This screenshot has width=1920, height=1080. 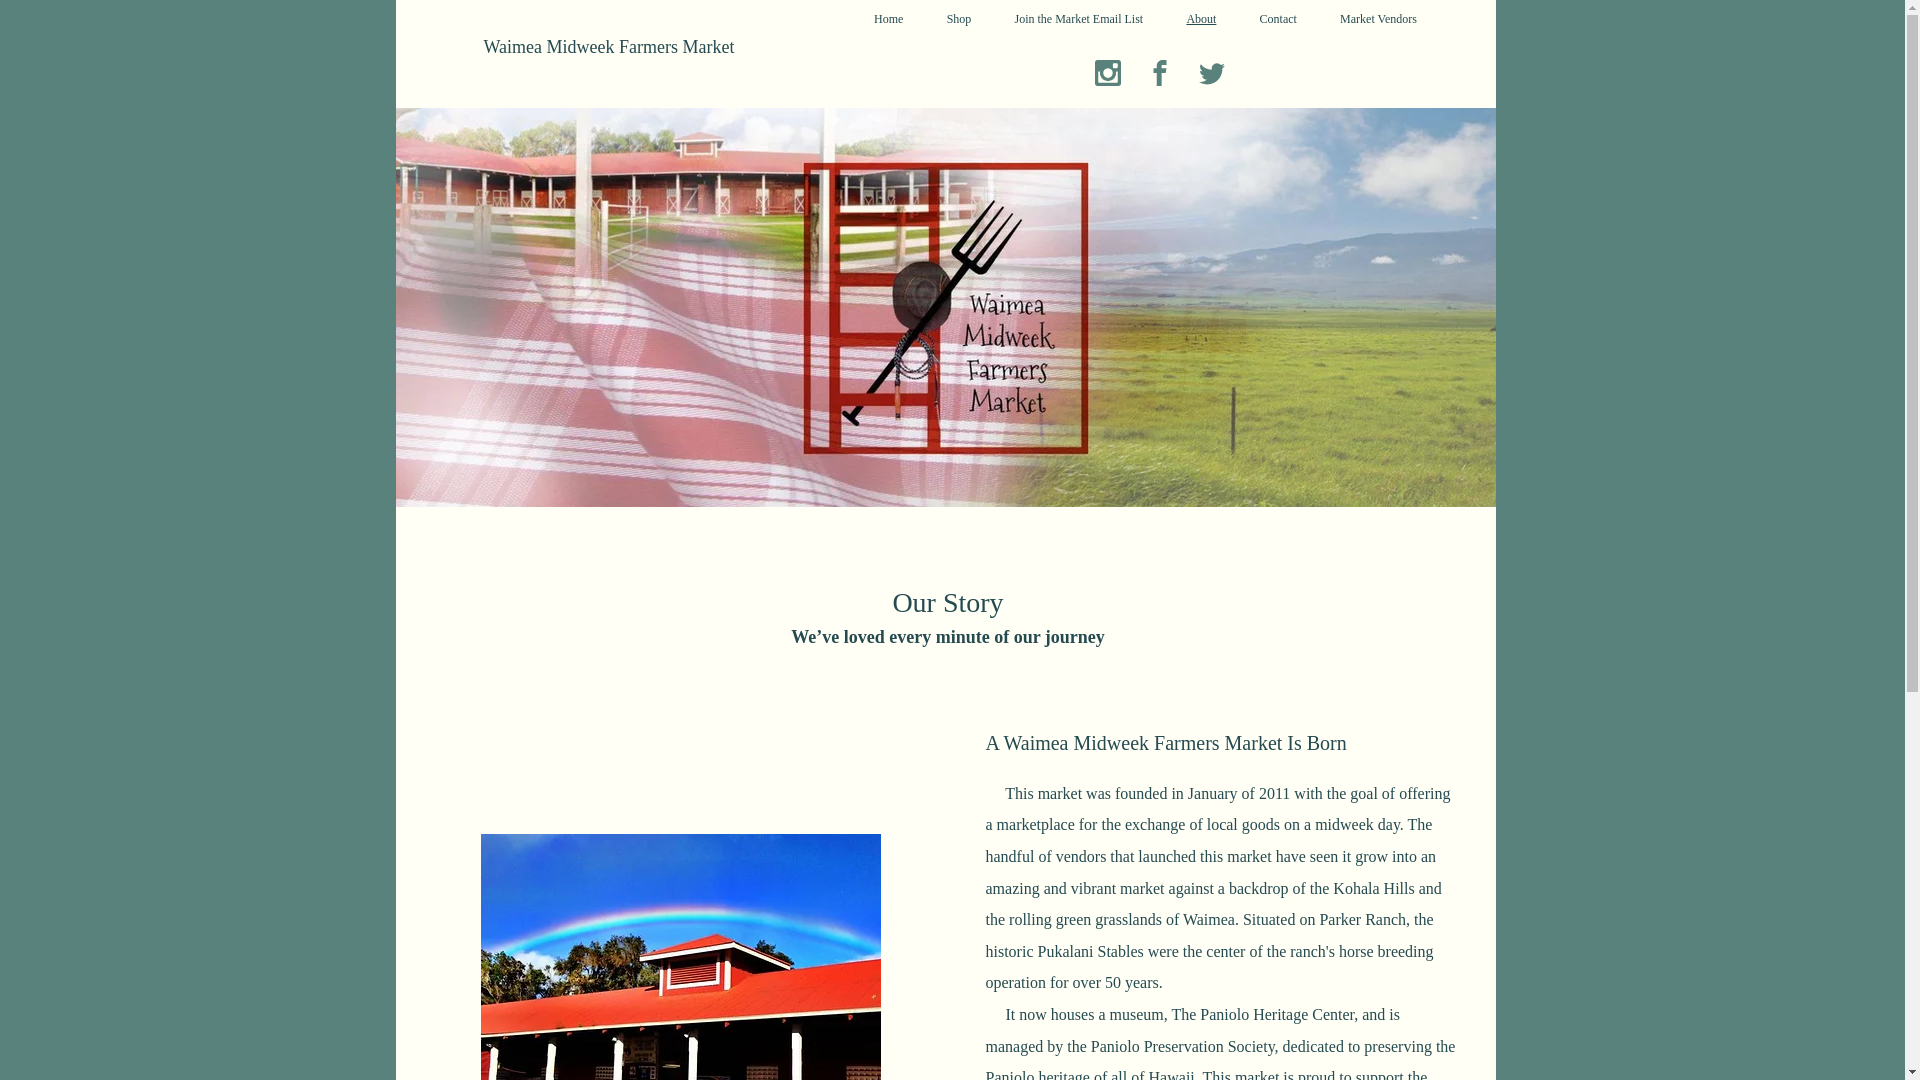 I want to click on Market Vendors, so click(x=1378, y=18).